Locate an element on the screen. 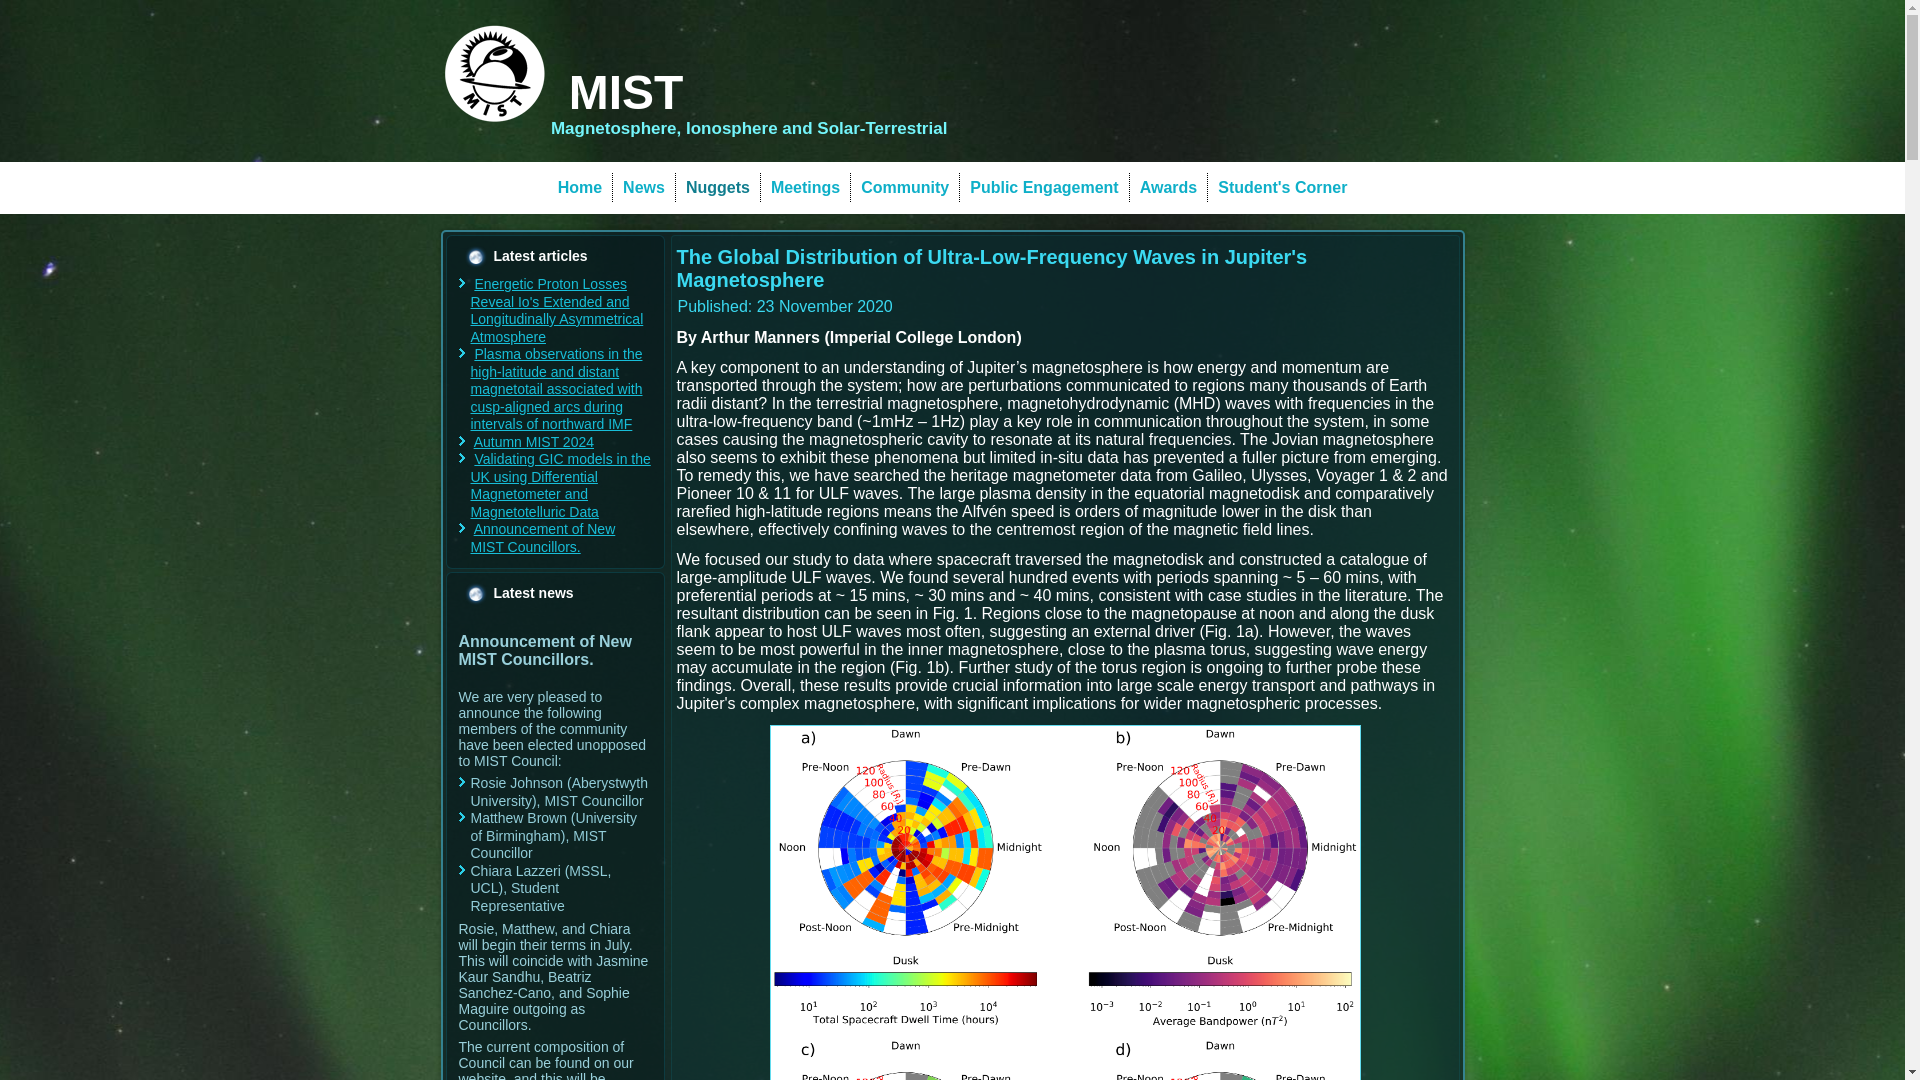 This screenshot has height=1080, width=1920. Nuggets is located at coordinates (718, 188).